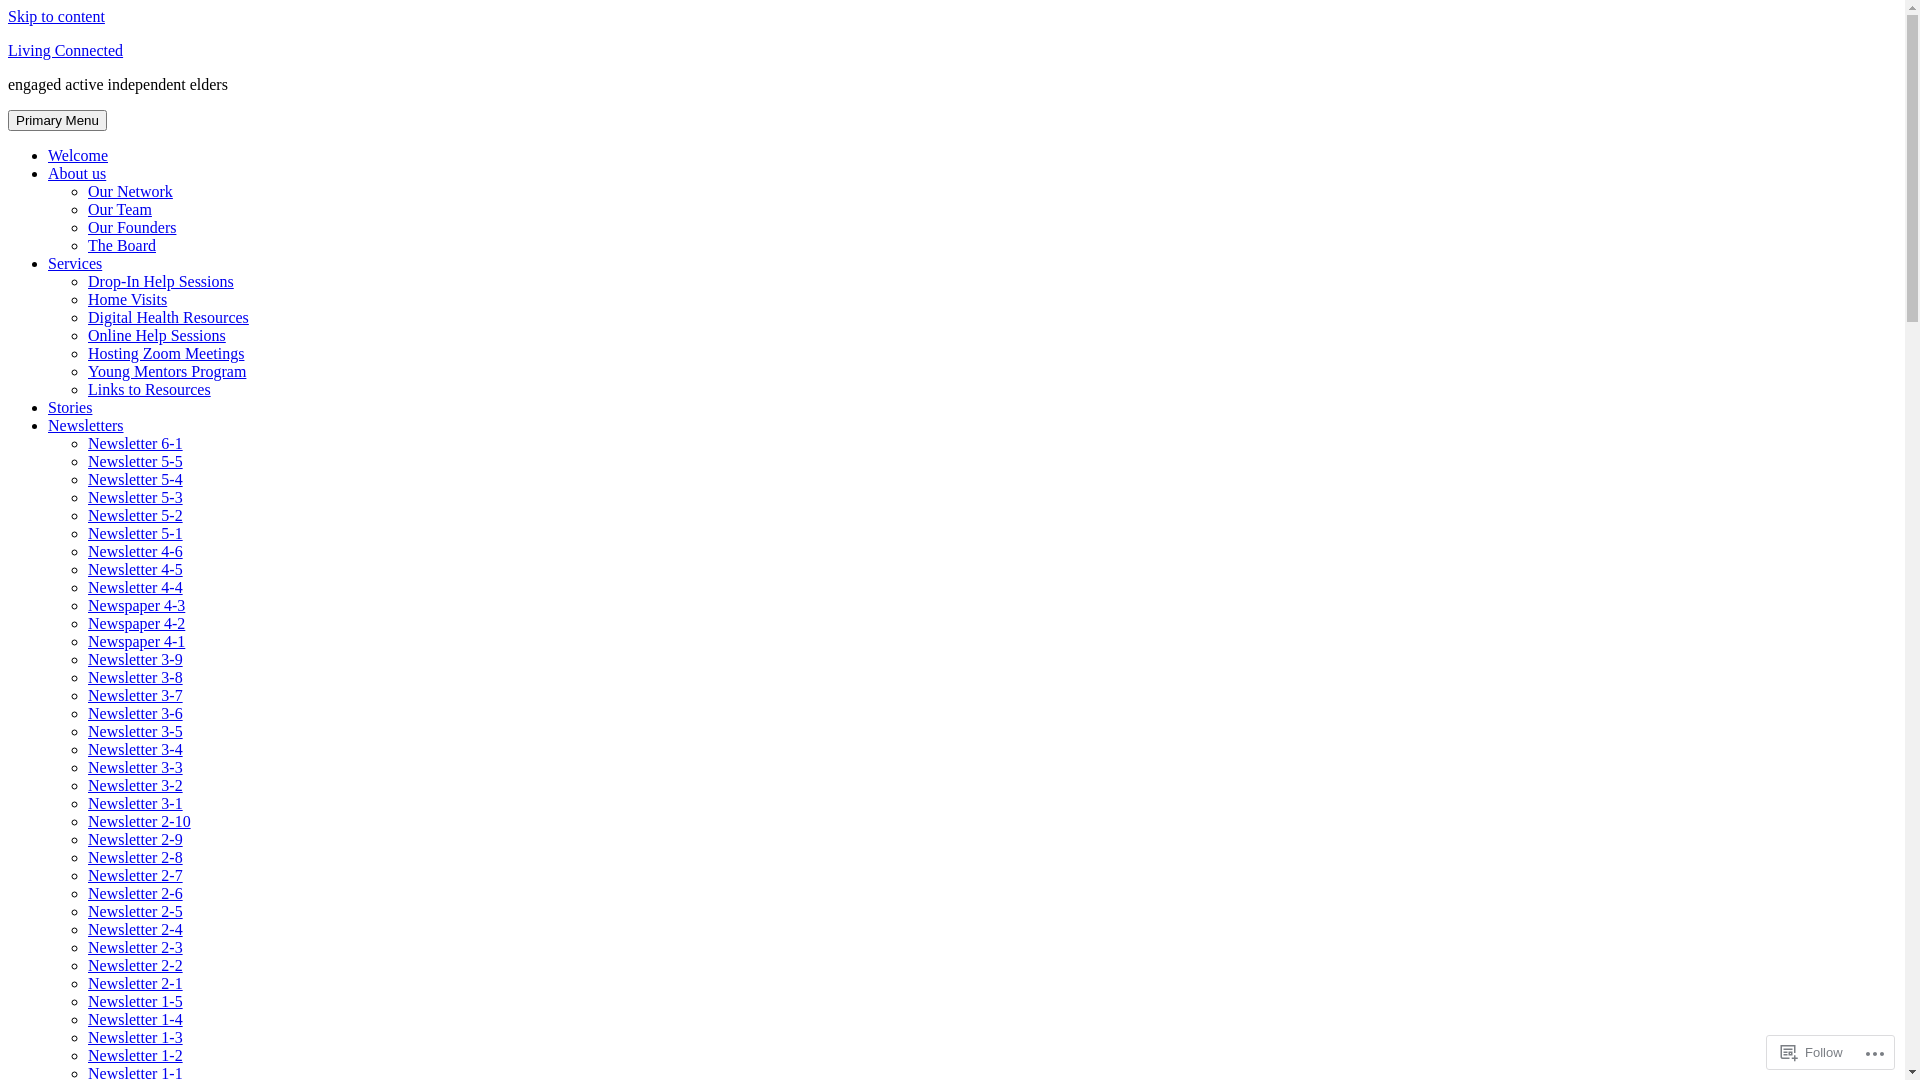  What do you see at coordinates (70, 408) in the screenshot?
I see `Stories` at bounding box center [70, 408].